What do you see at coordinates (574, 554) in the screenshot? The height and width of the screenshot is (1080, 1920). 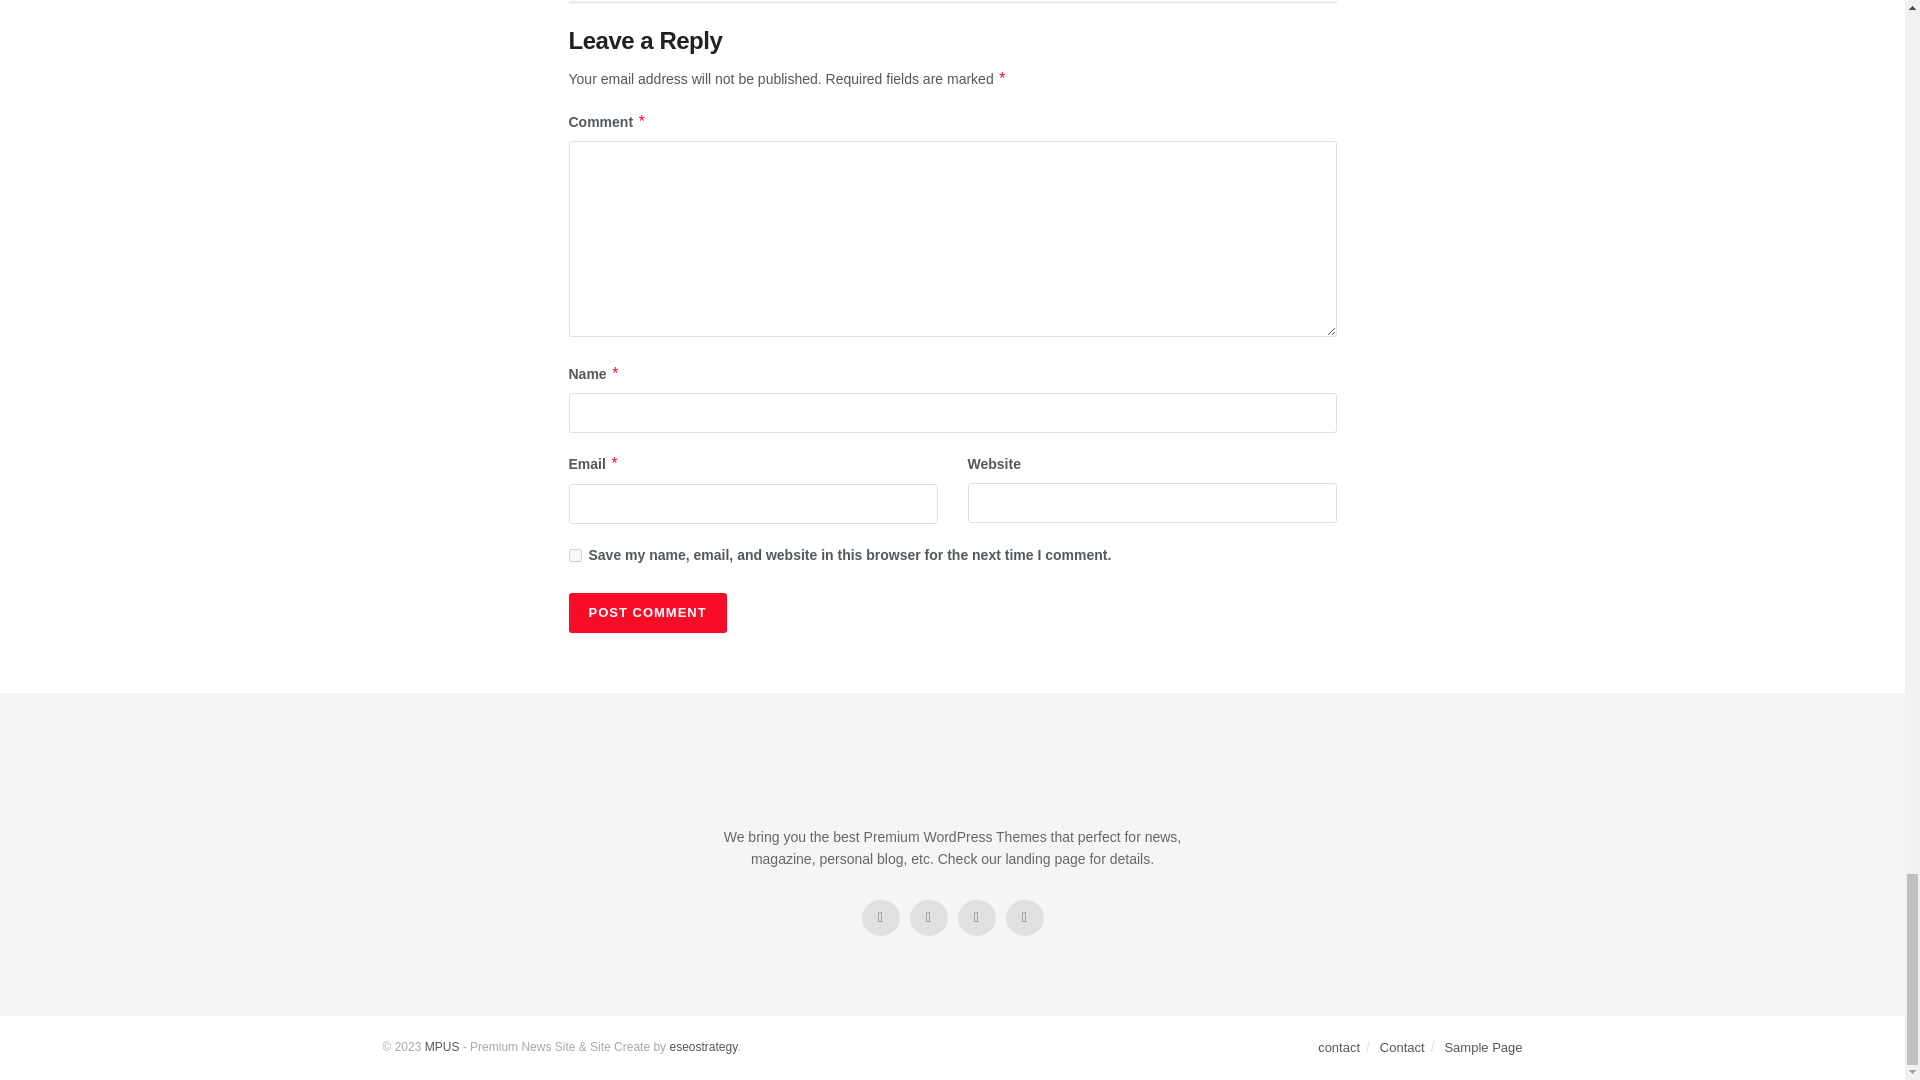 I see `yes` at bounding box center [574, 554].